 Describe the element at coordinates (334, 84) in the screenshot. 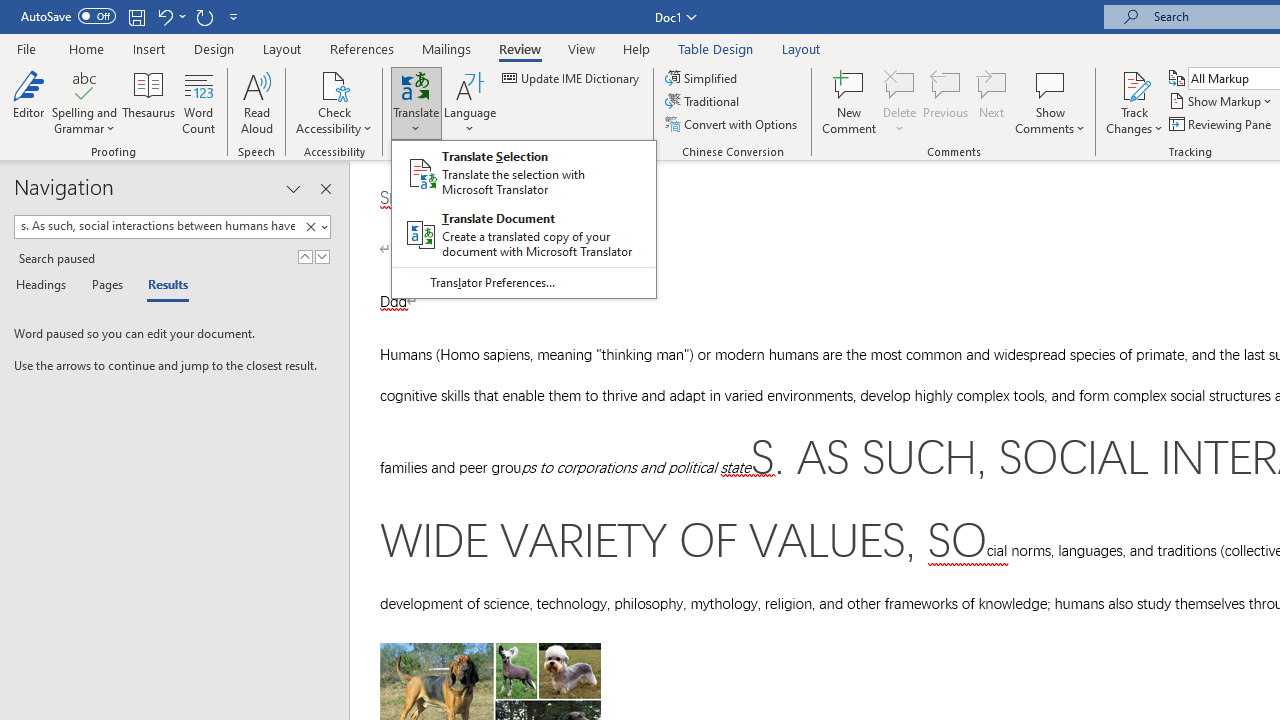

I see `Check Accessibility` at that location.